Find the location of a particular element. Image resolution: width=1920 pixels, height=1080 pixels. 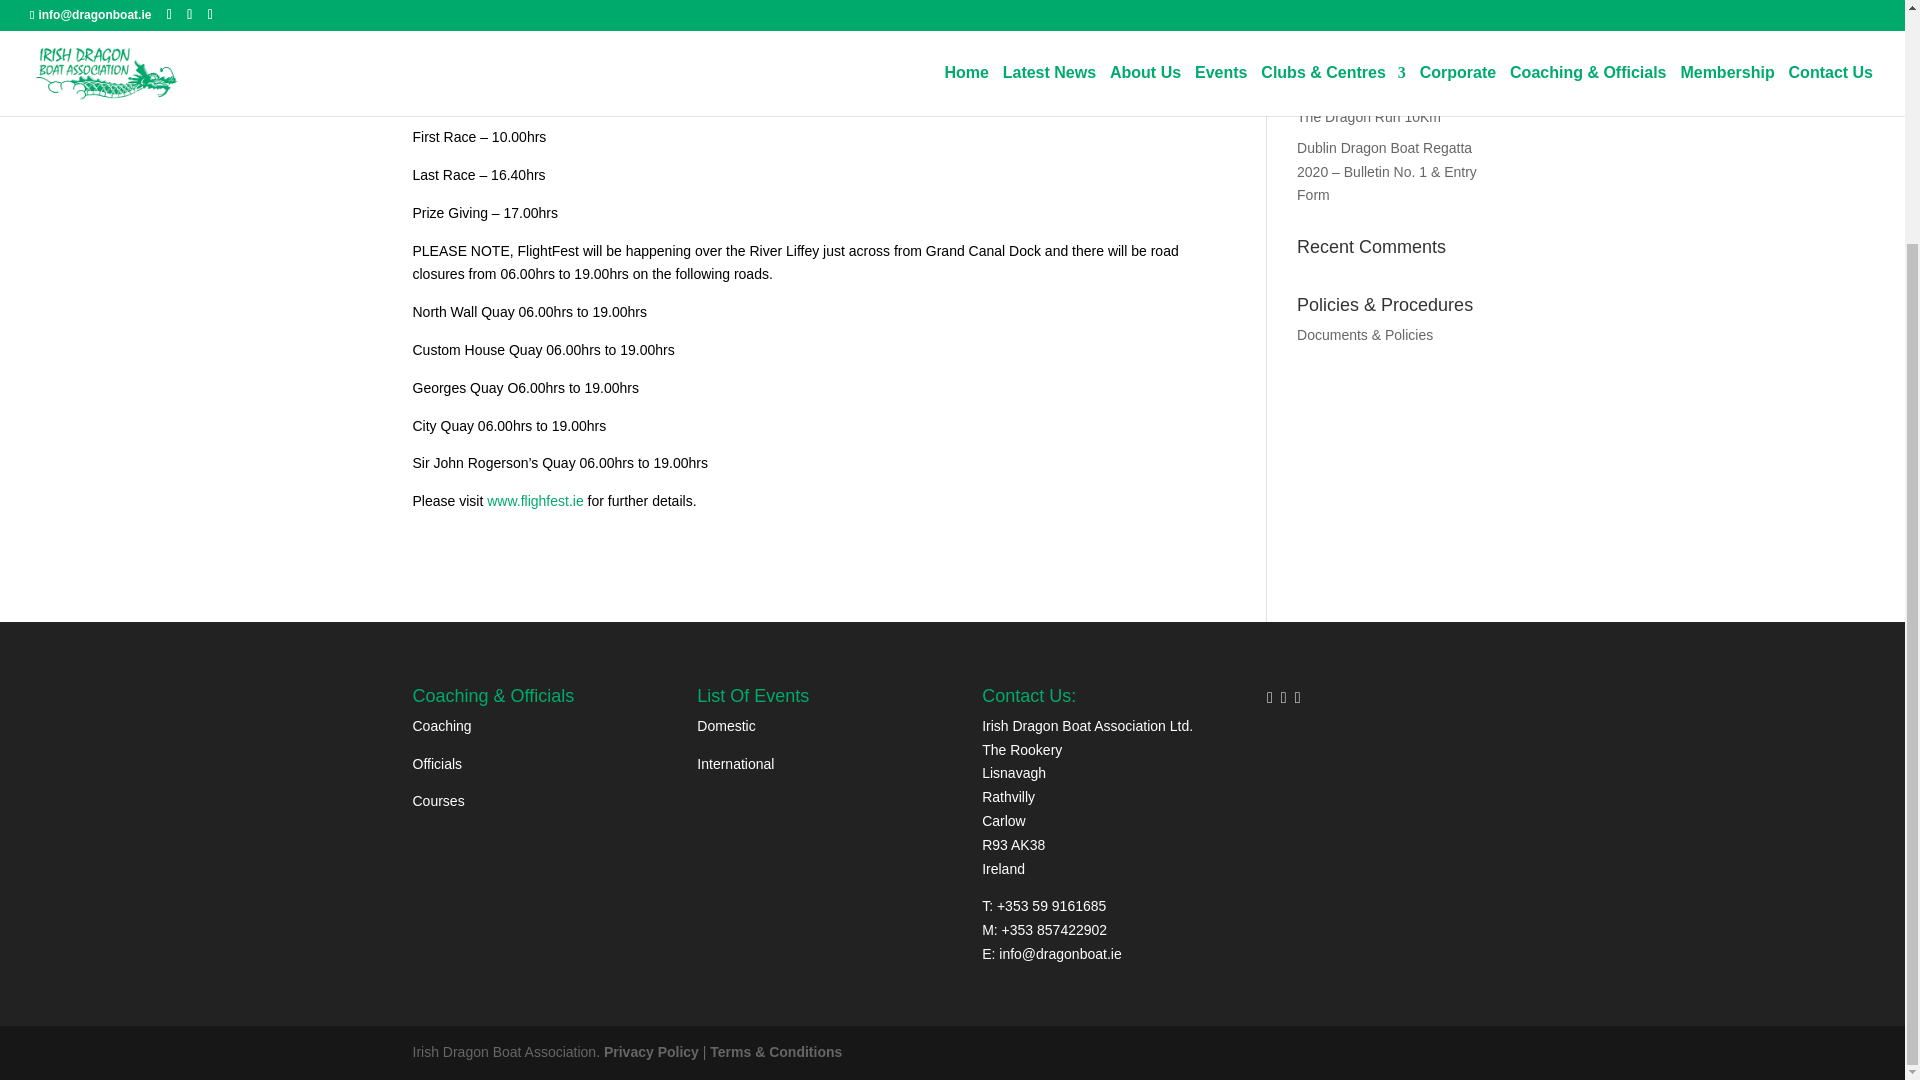

COVID-19 Press Release is located at coordinates (1377, 85).